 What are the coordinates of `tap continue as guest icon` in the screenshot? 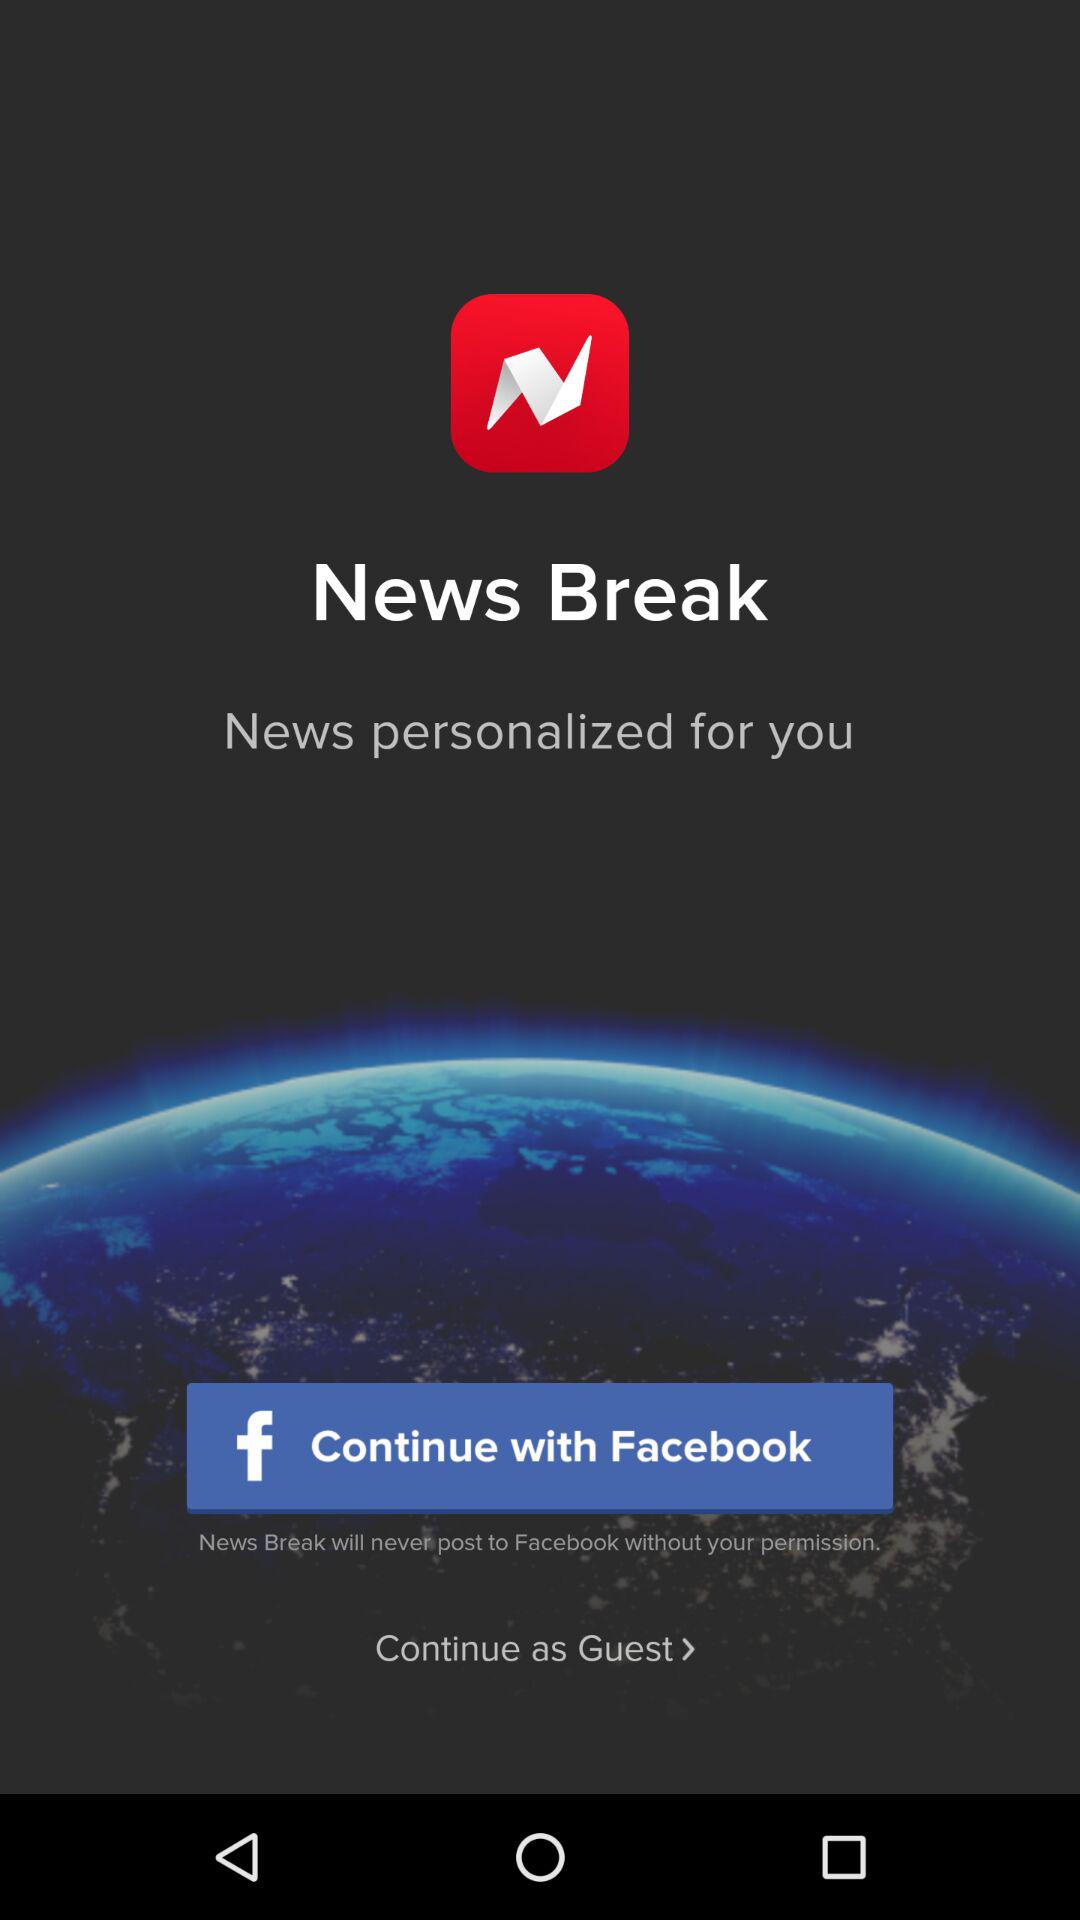 It's located at (539, 1649).